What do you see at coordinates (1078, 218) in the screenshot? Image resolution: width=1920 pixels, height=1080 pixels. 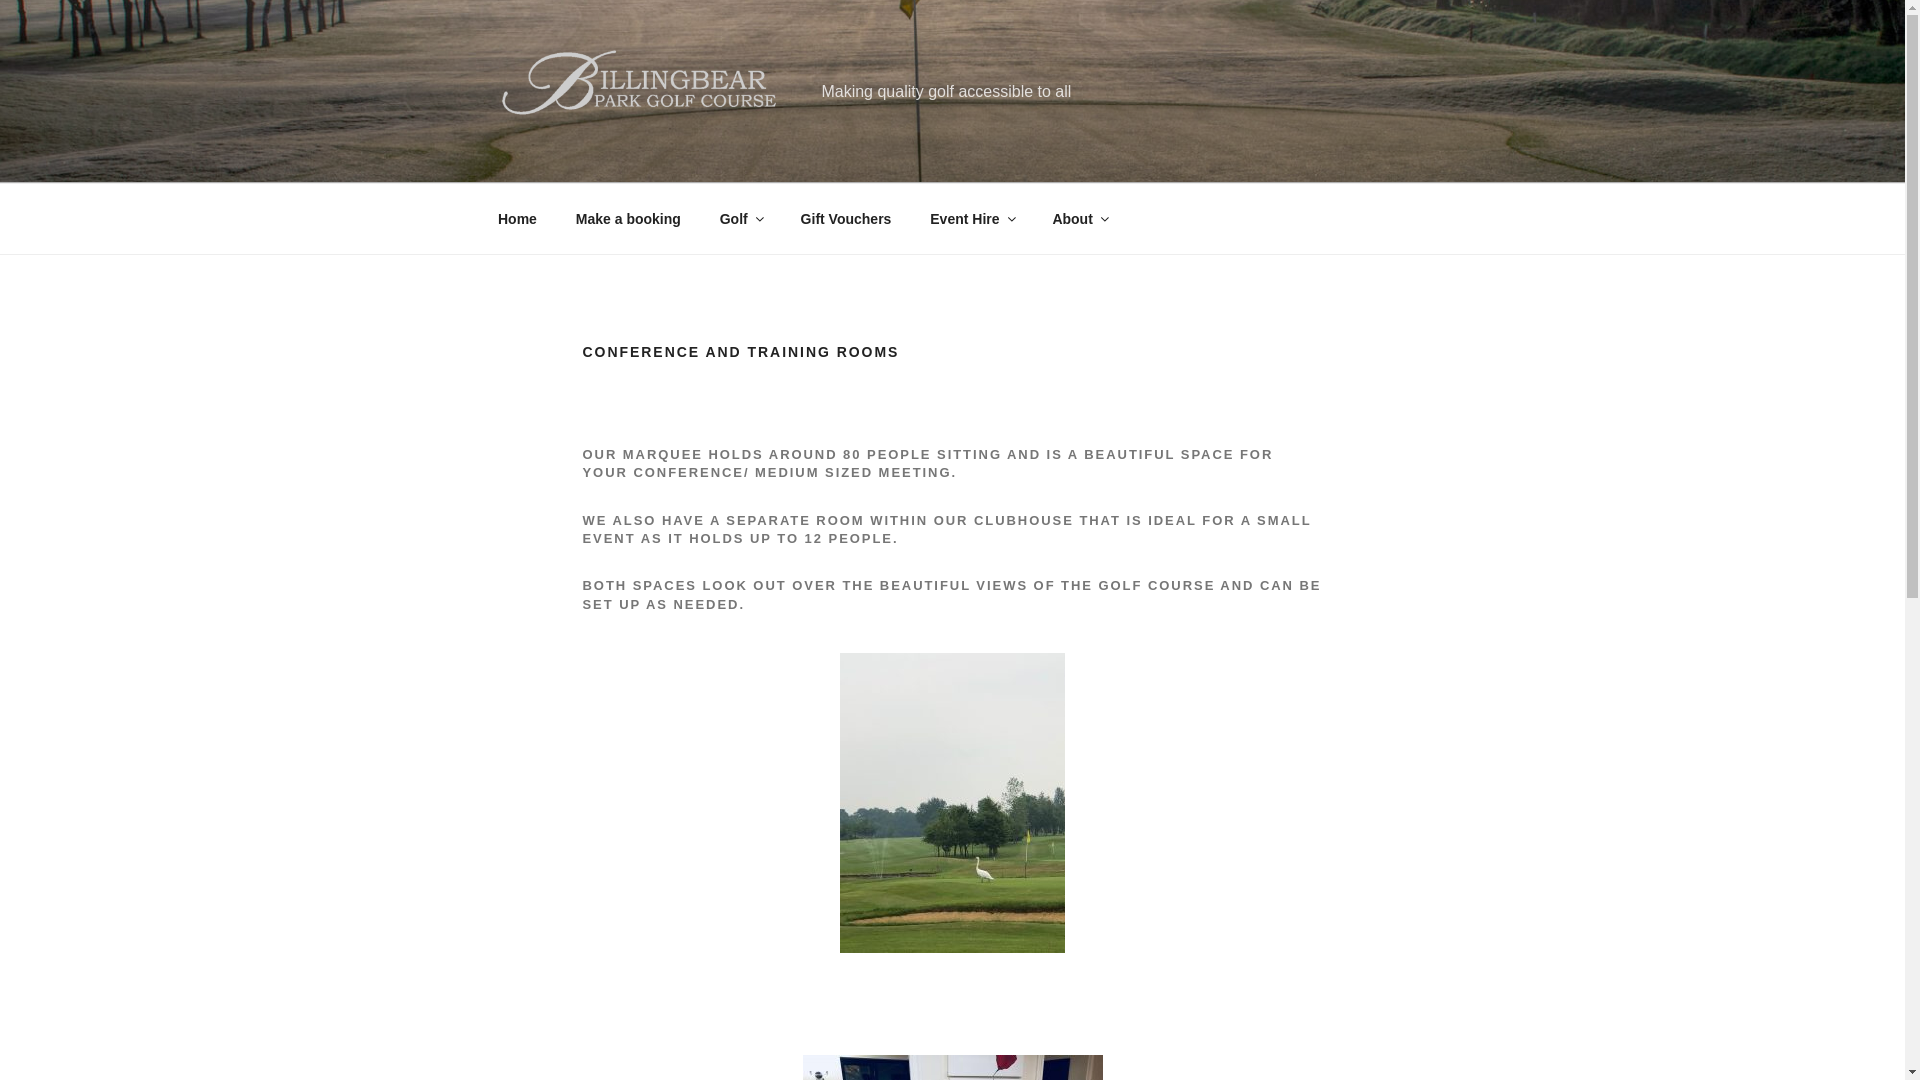 I see `About` at bounding box center [1078, 218].